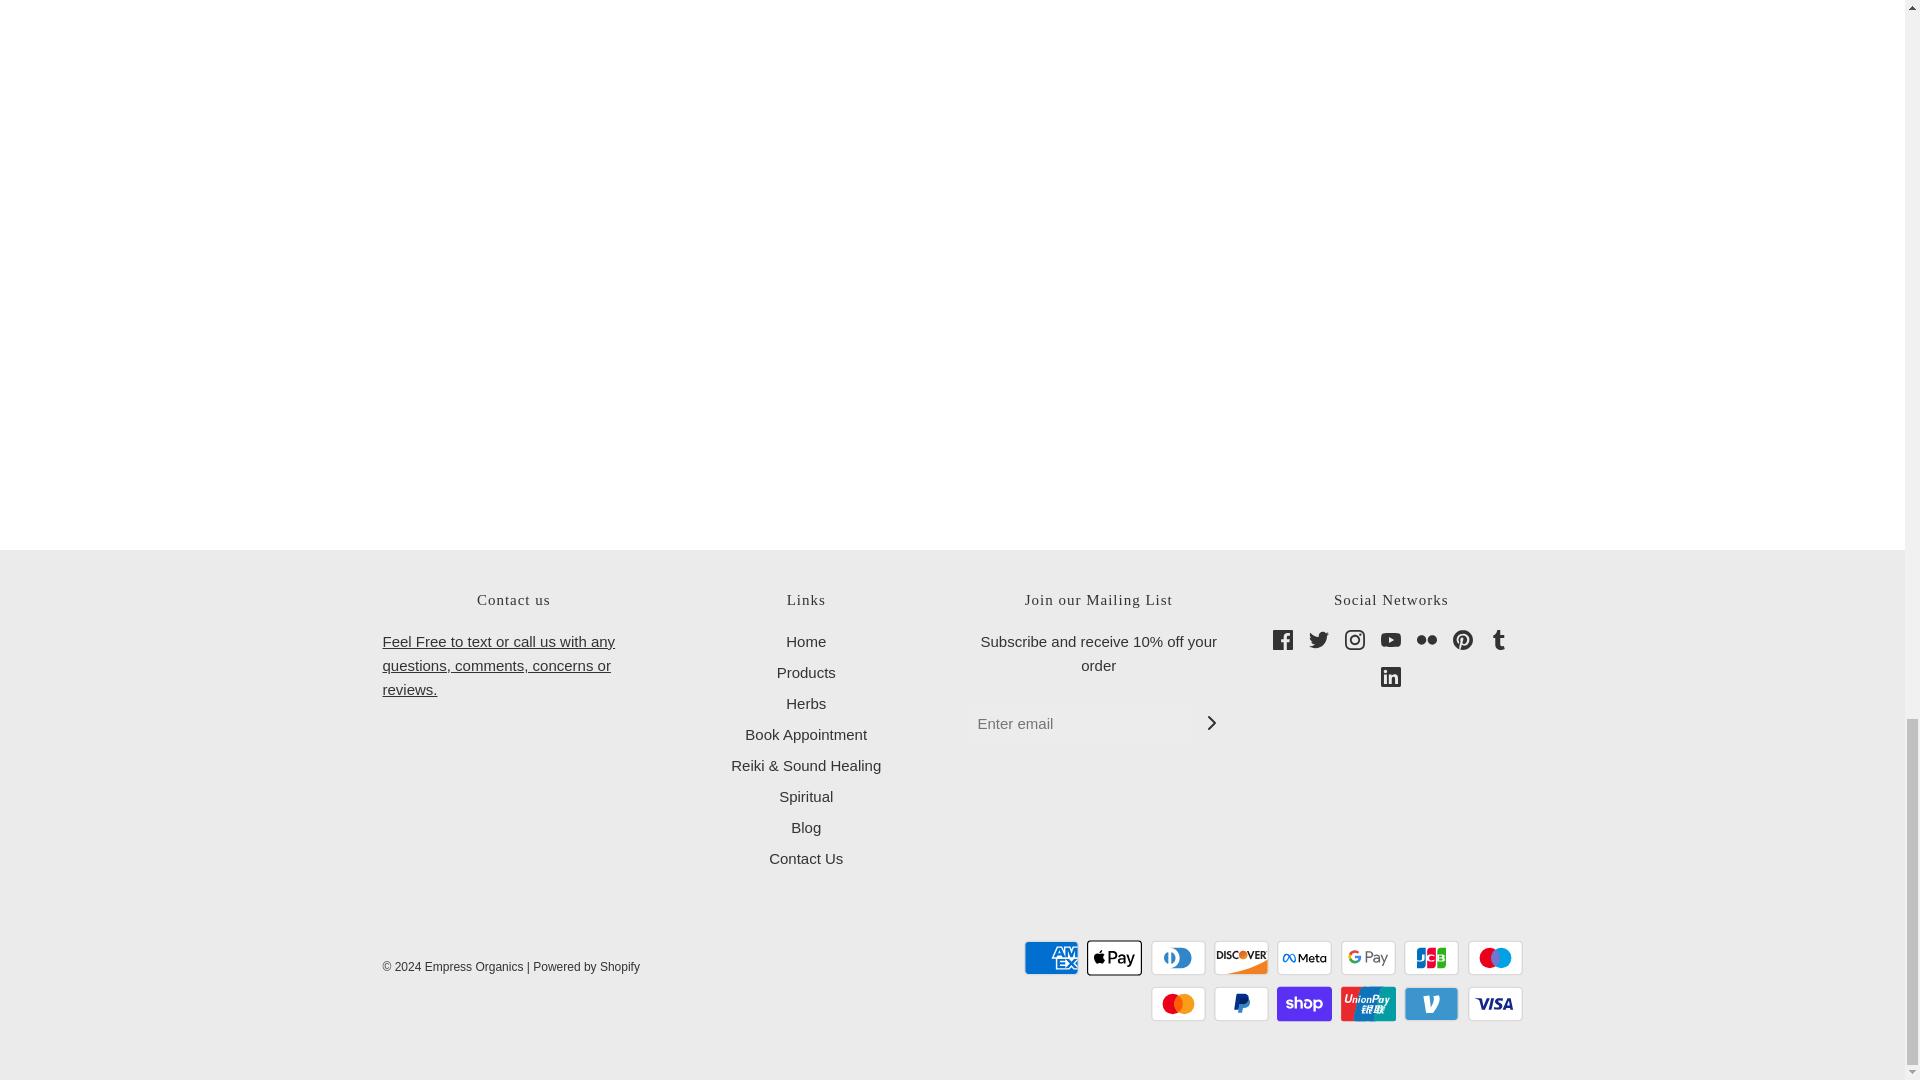 This screenshot has width=1920, height=1080. I want to click on Pinterest icon, so click(1462, 640).